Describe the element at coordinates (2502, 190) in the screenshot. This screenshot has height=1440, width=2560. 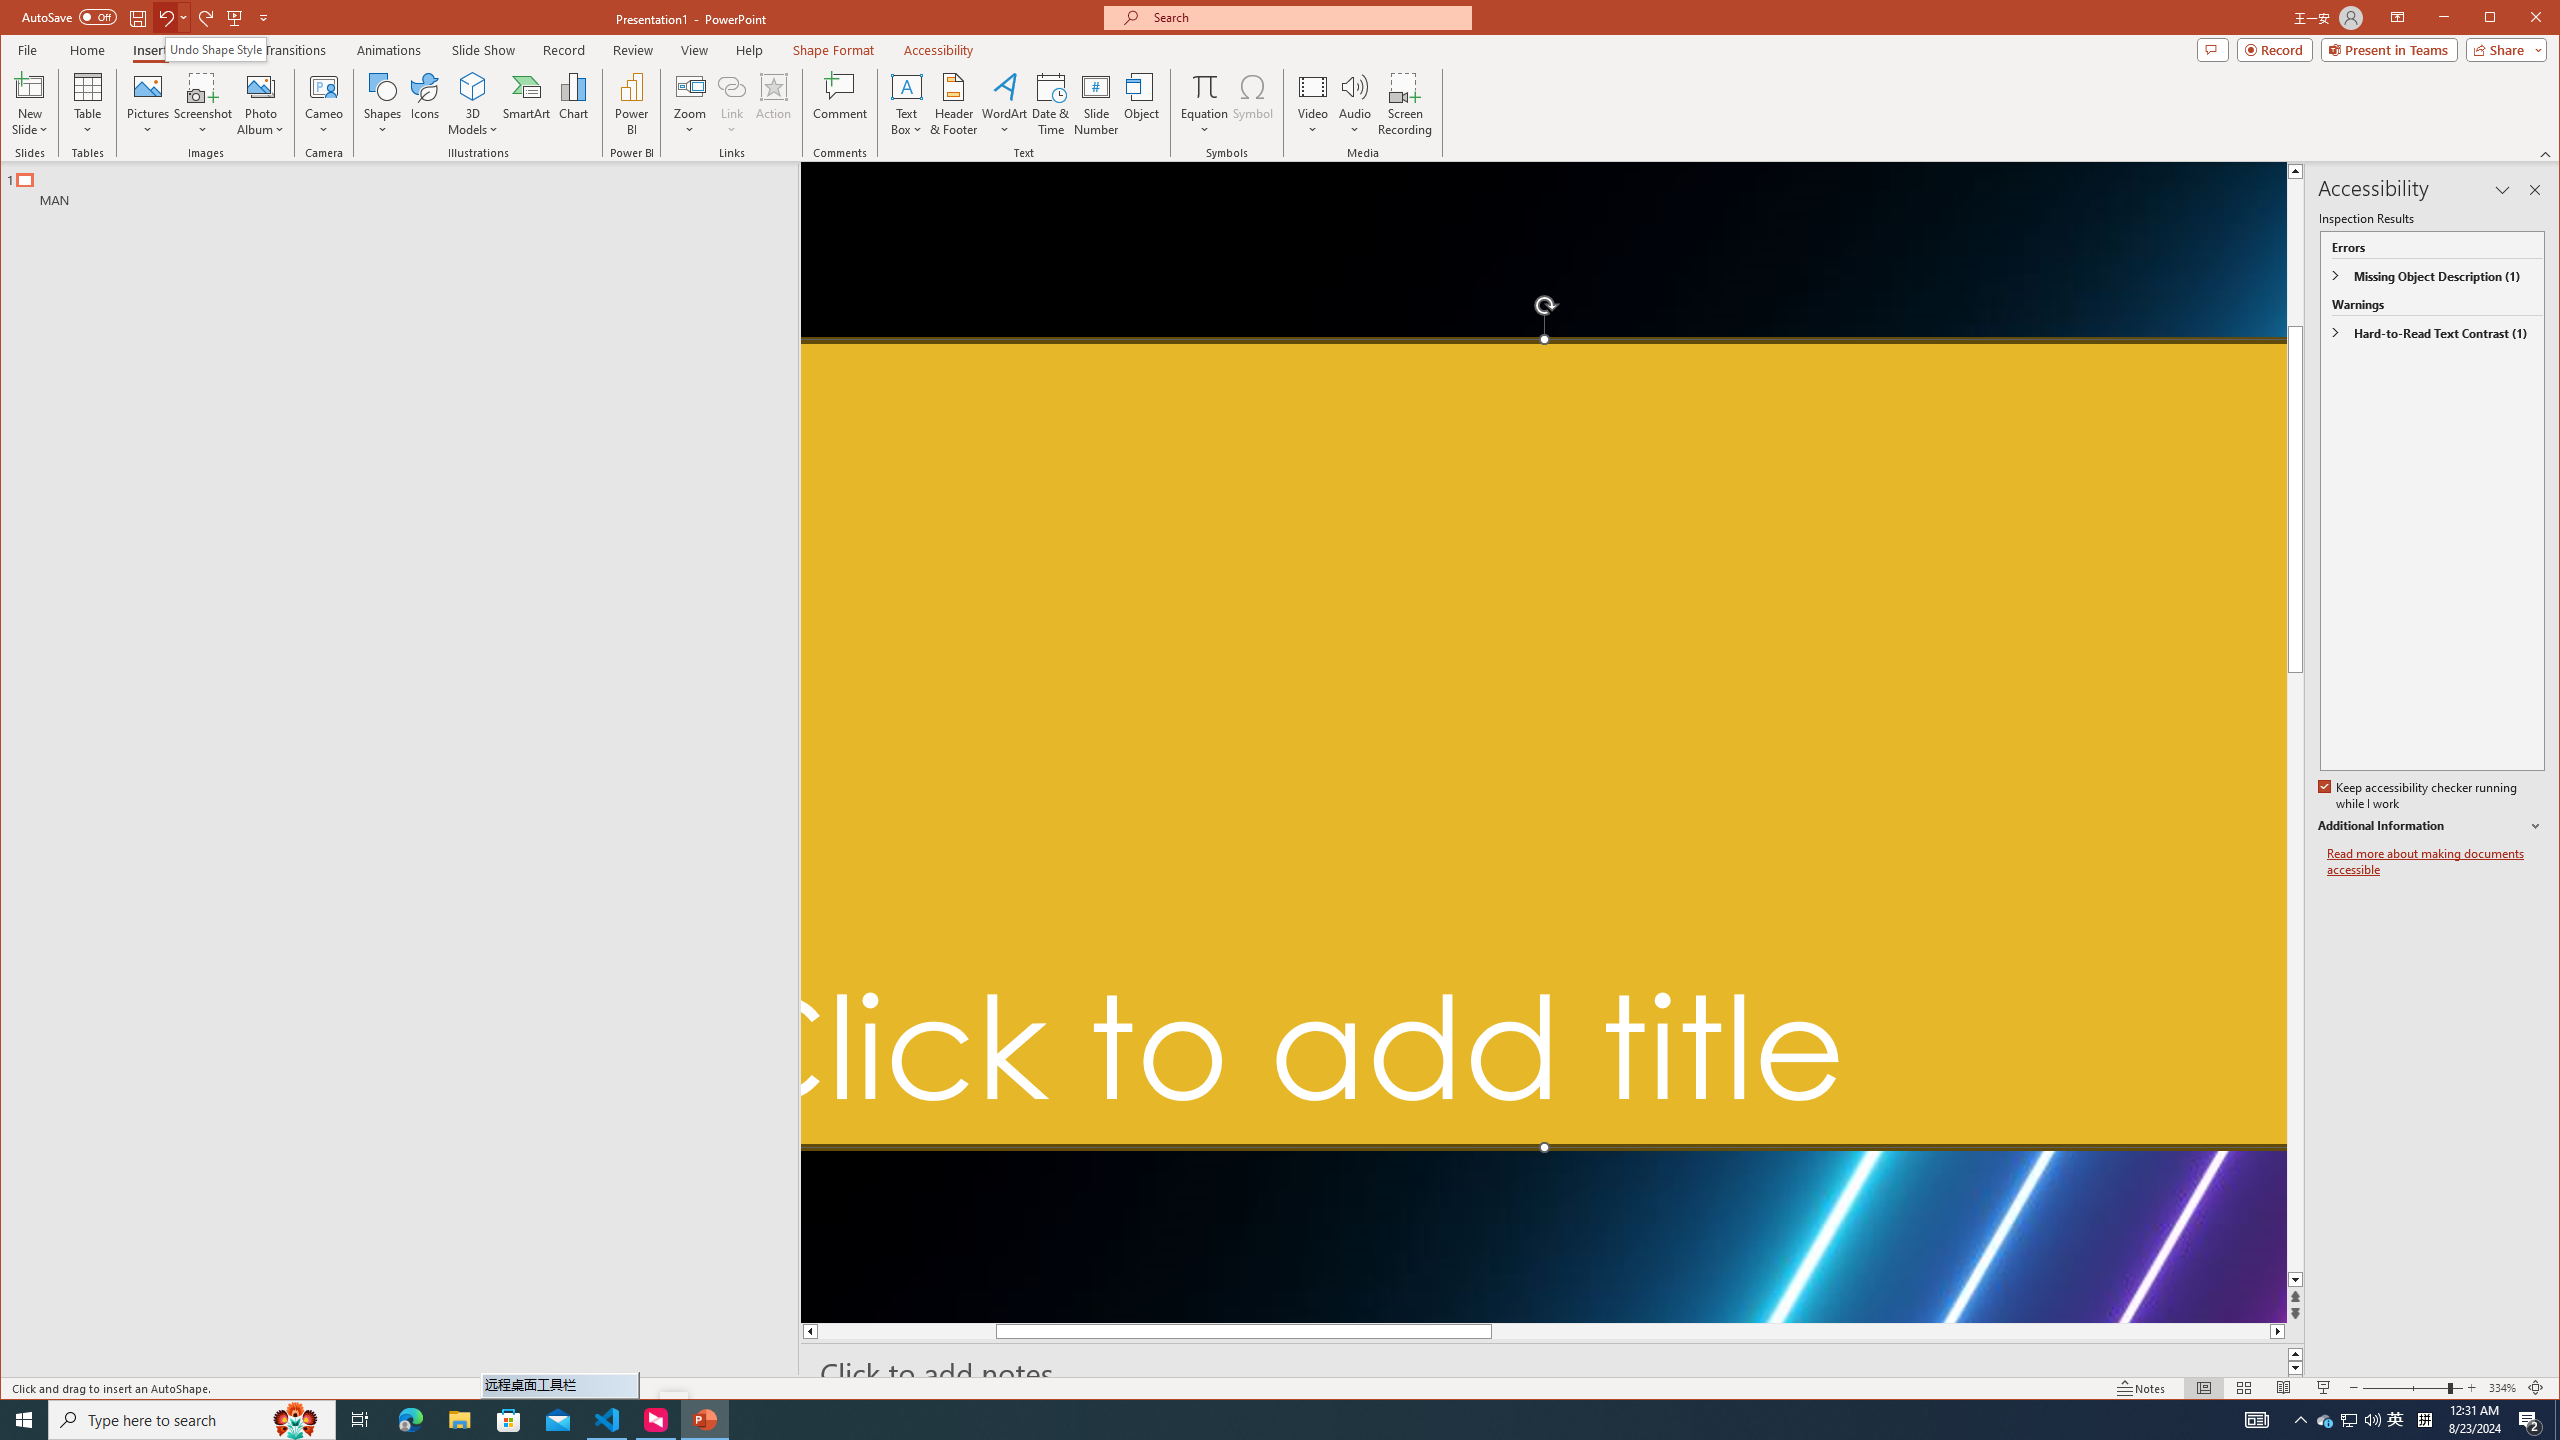
I see `Task Pane Options` at that location.